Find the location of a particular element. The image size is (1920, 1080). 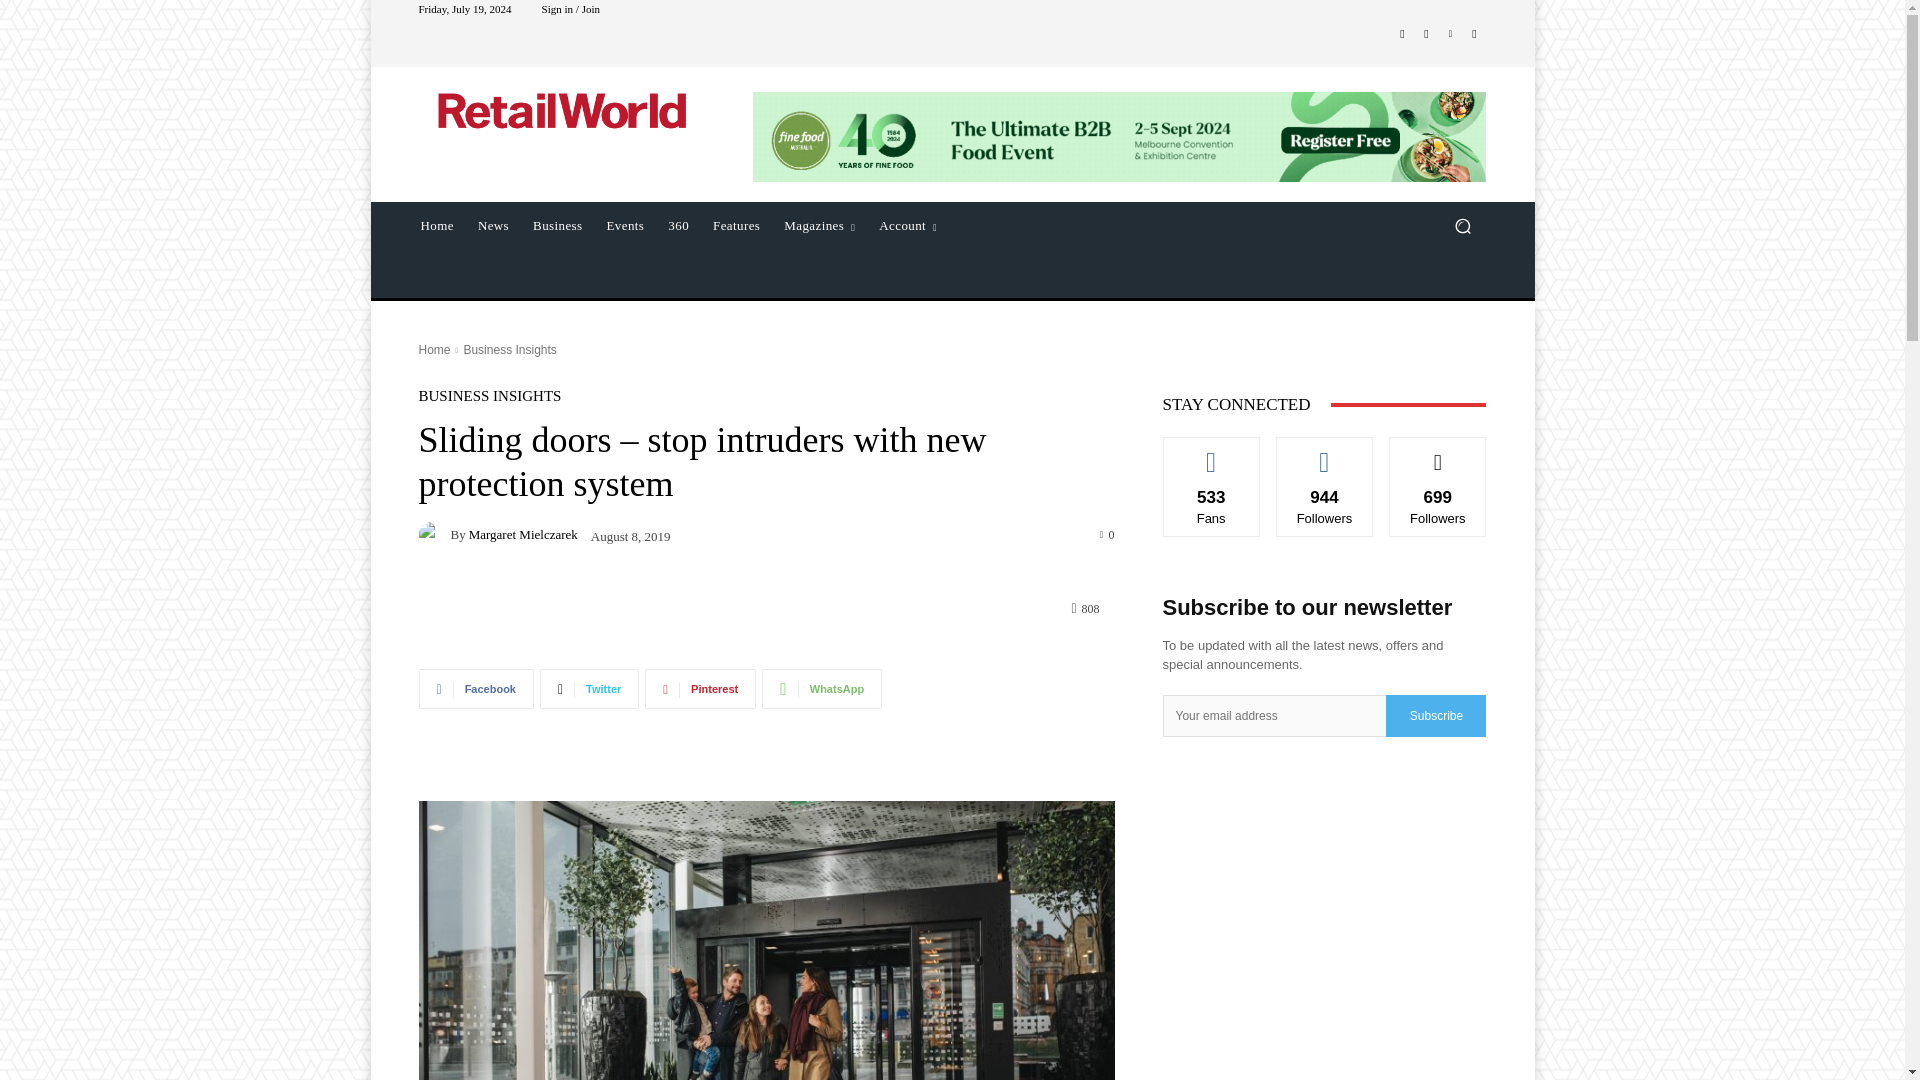

Facebook is located at coordinates (1402, 34).